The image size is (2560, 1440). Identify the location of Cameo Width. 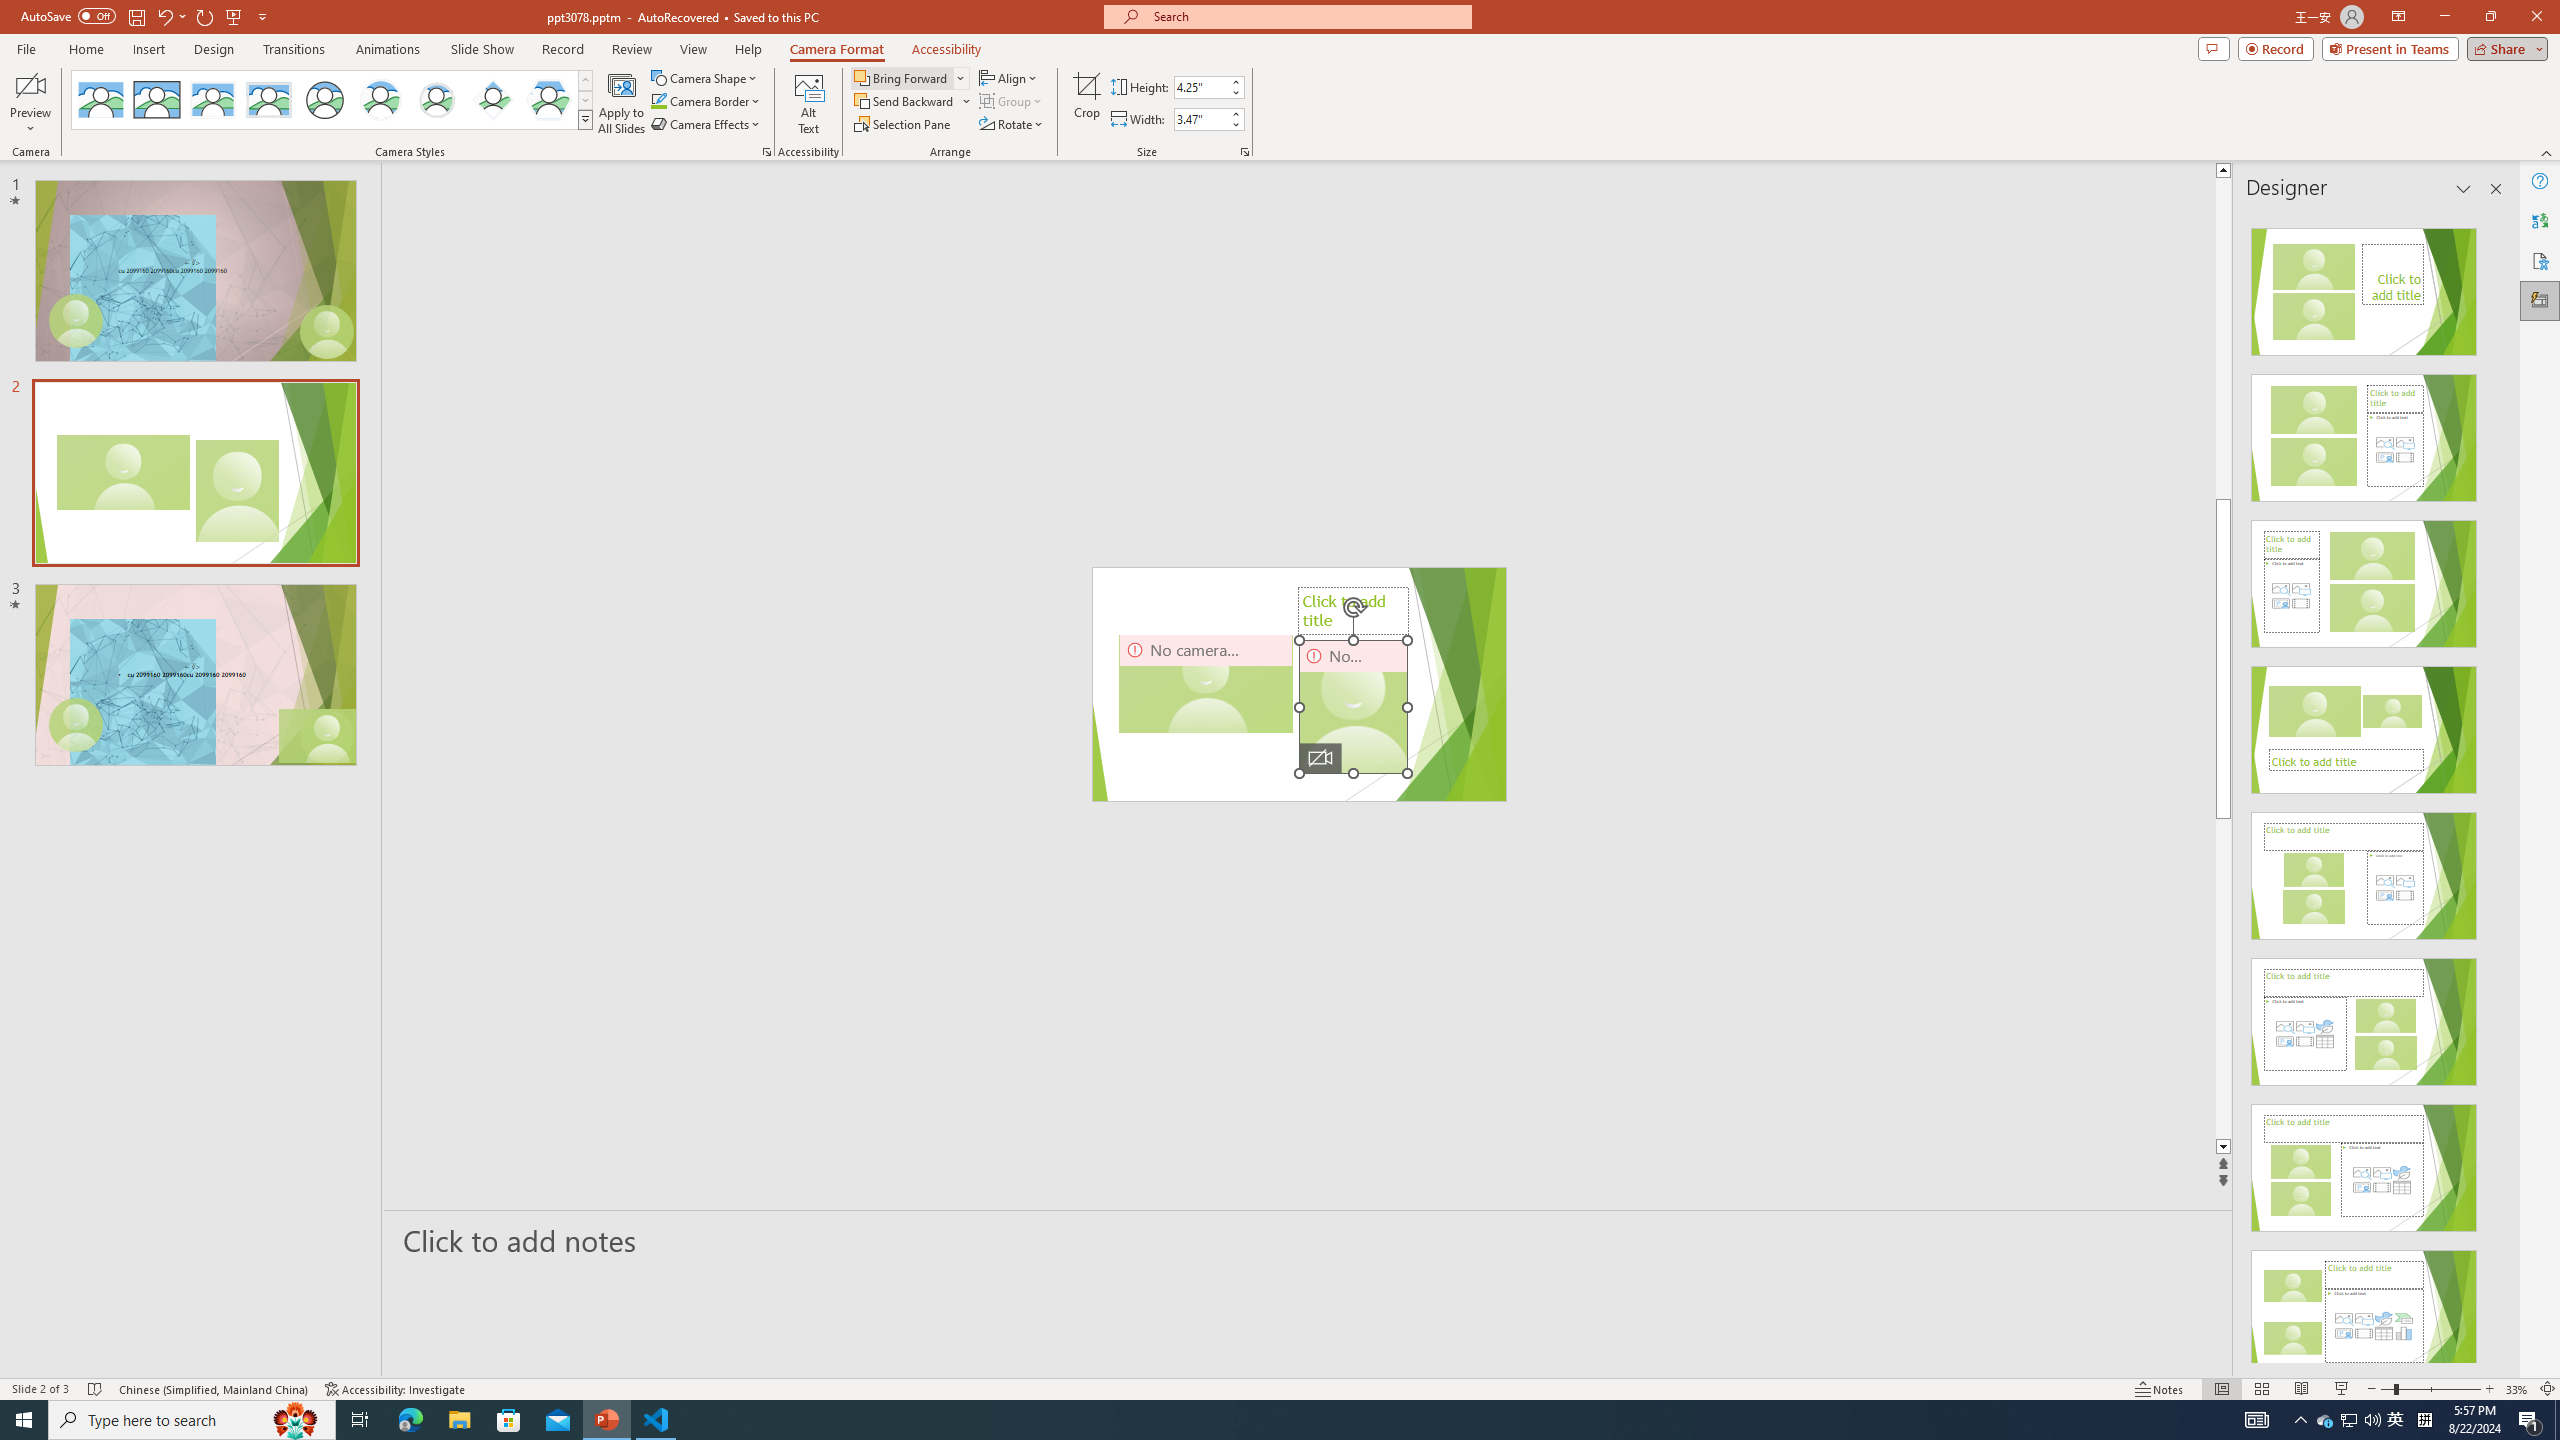
(1200, 119).